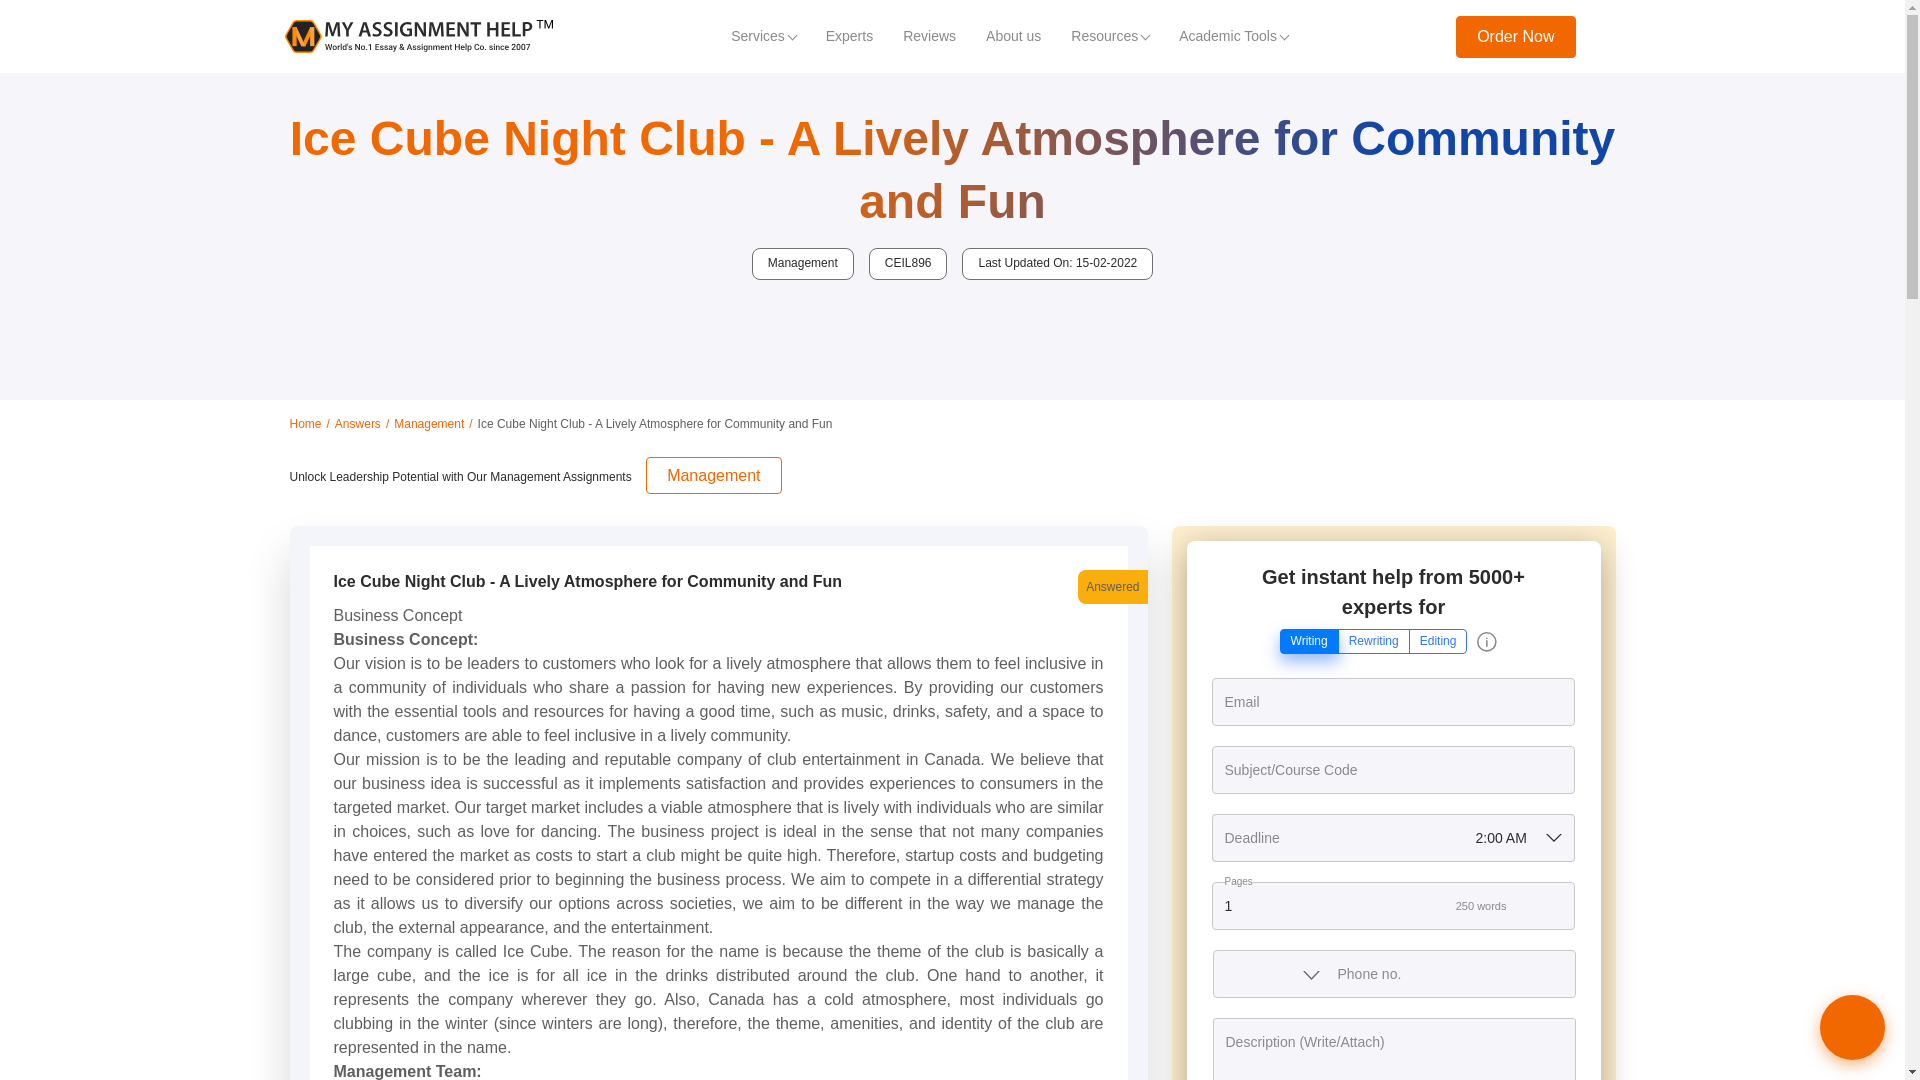 The height and width of the screenshot is (1080, 1920). Describe the element at coordinates (929, 36) in the screenshot. I see `Reviews` at that location.